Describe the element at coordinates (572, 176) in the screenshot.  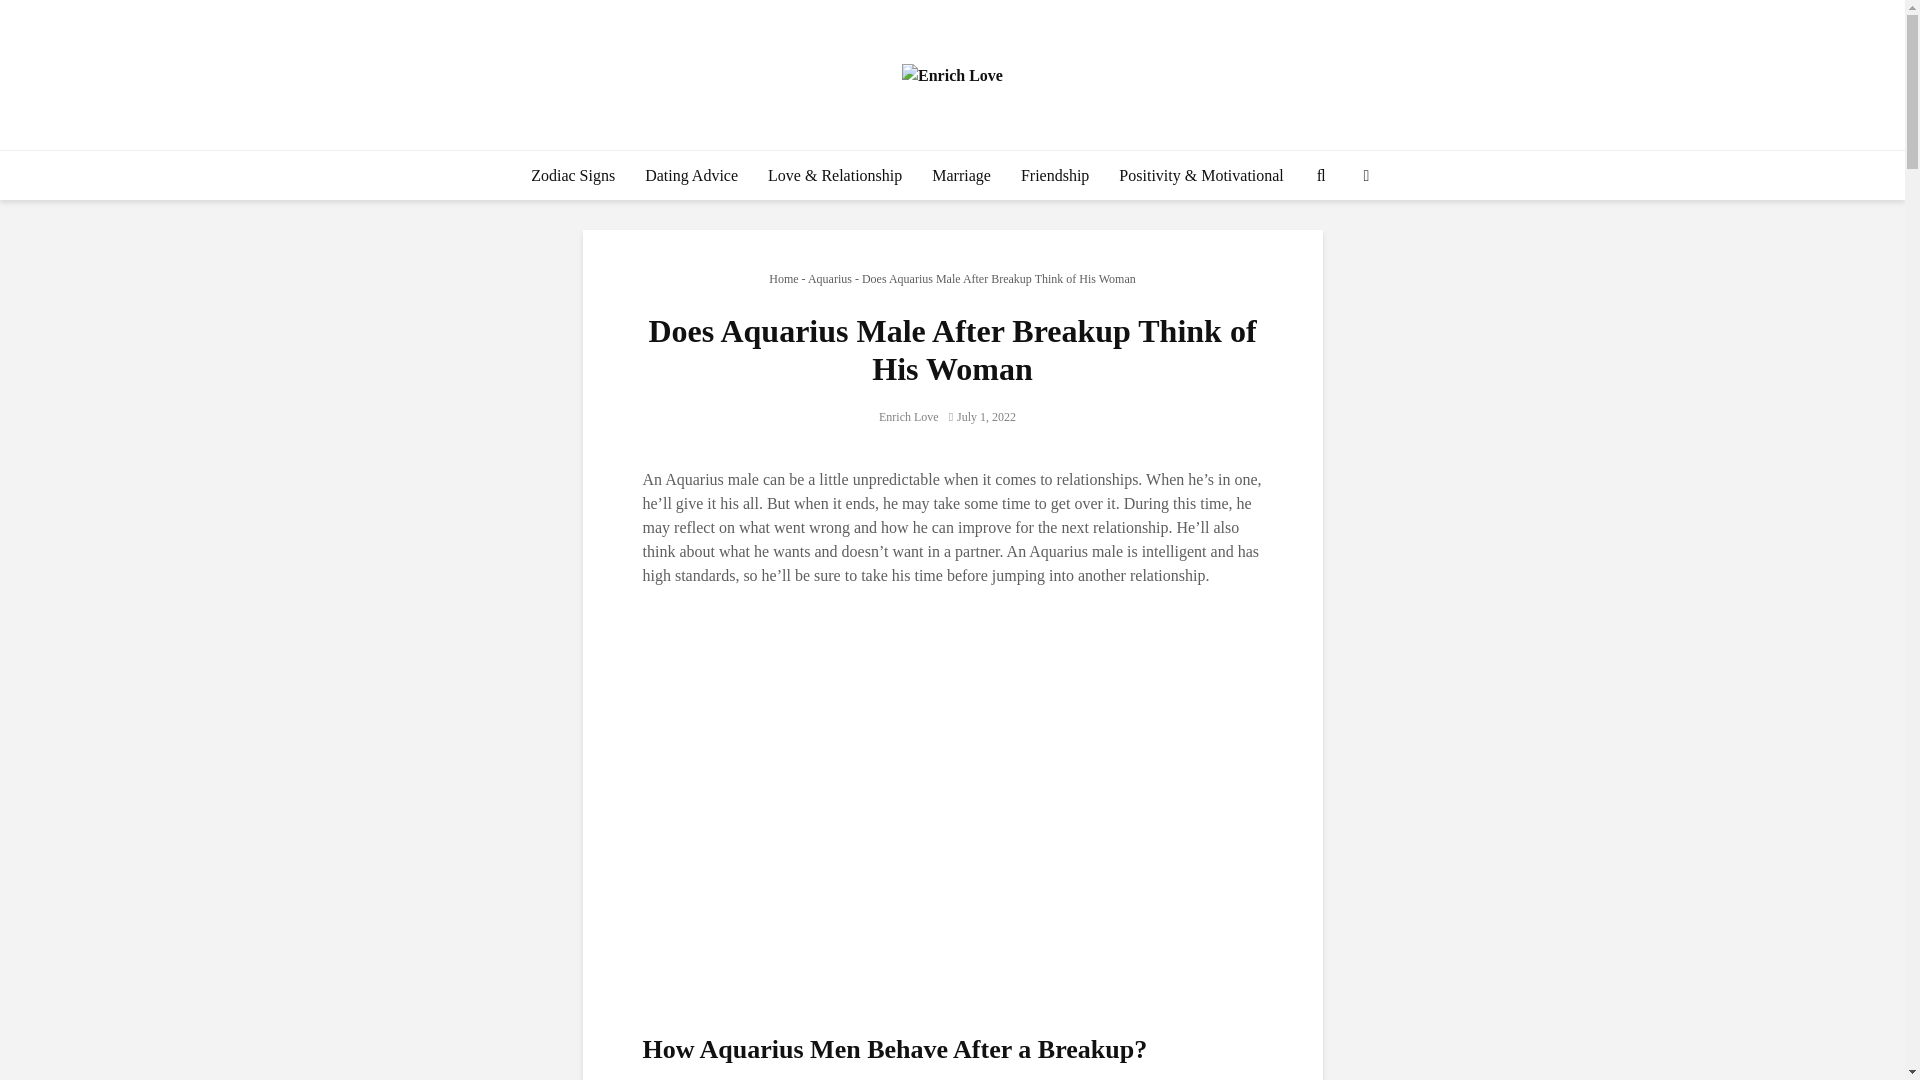
I see `Zodiac Signs` at that location.